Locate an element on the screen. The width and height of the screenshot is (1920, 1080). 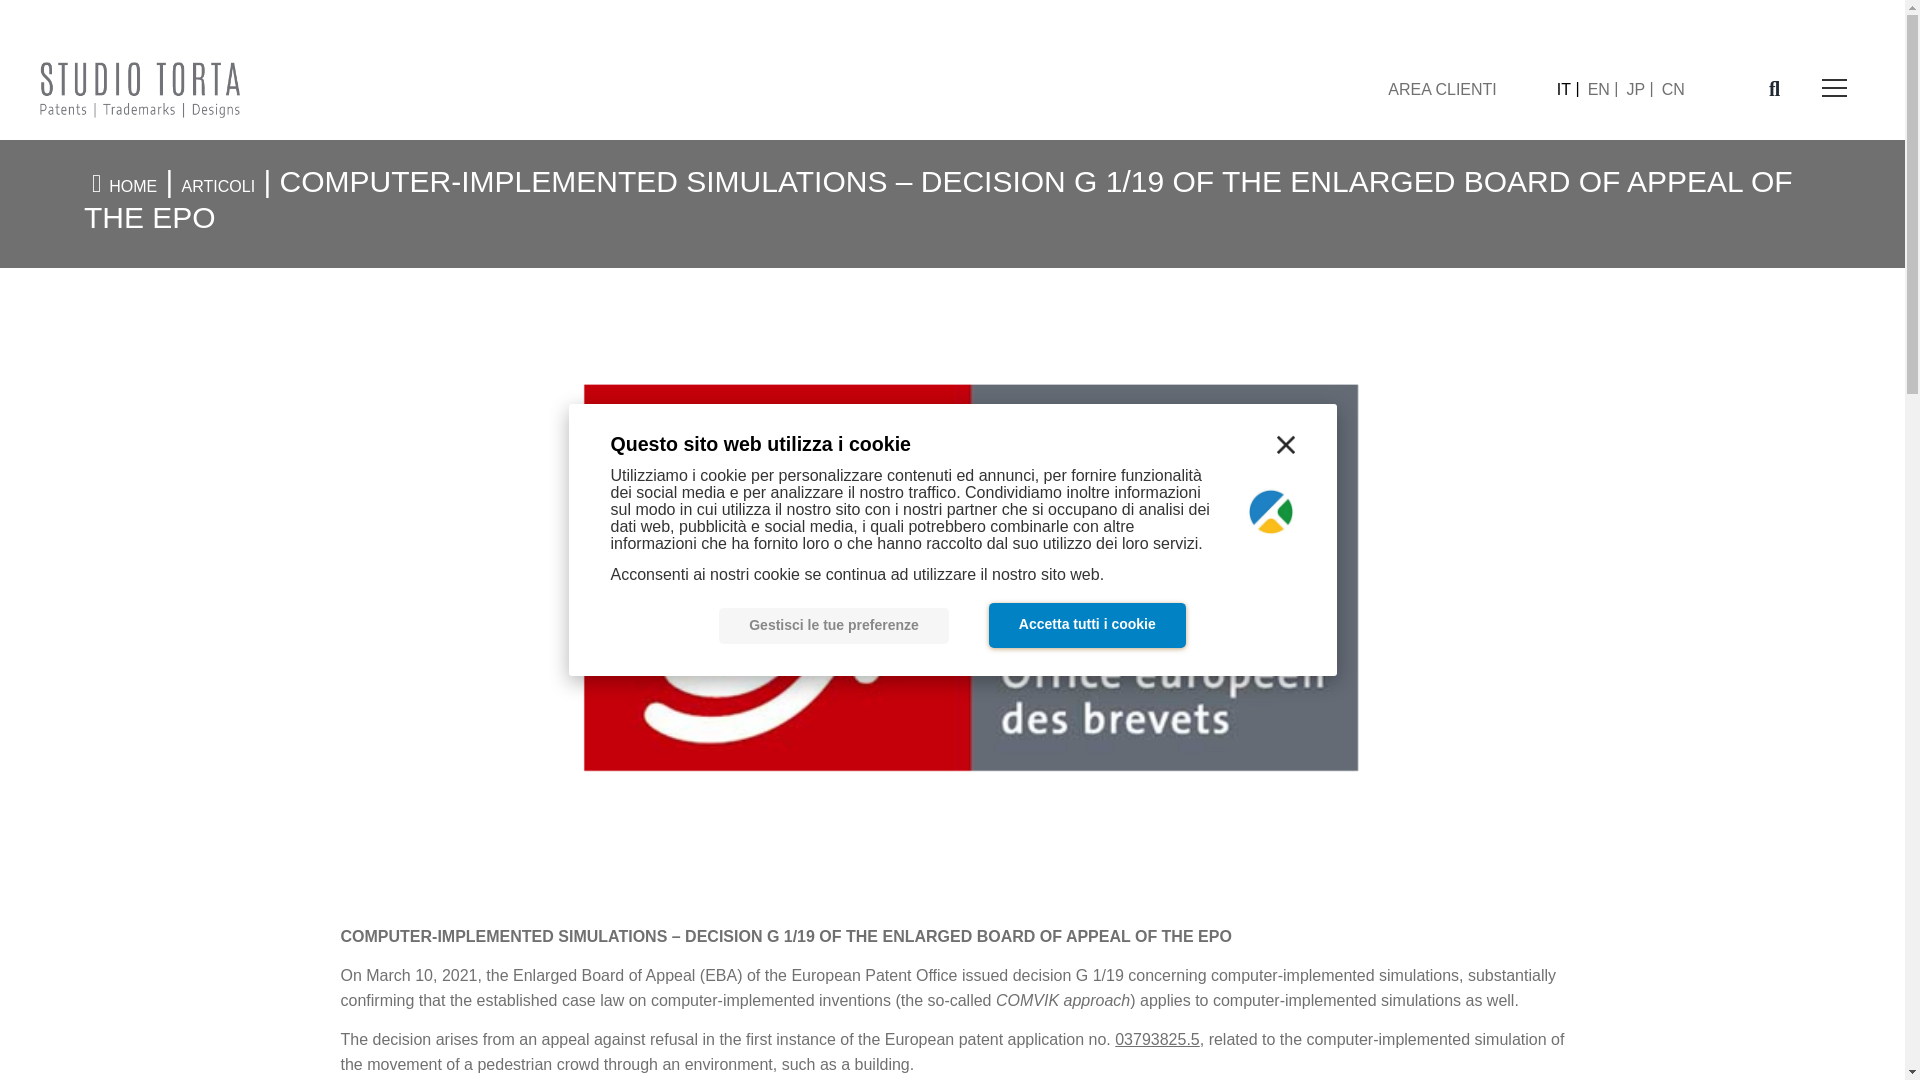
EN is located at coordinates (1603, 90).